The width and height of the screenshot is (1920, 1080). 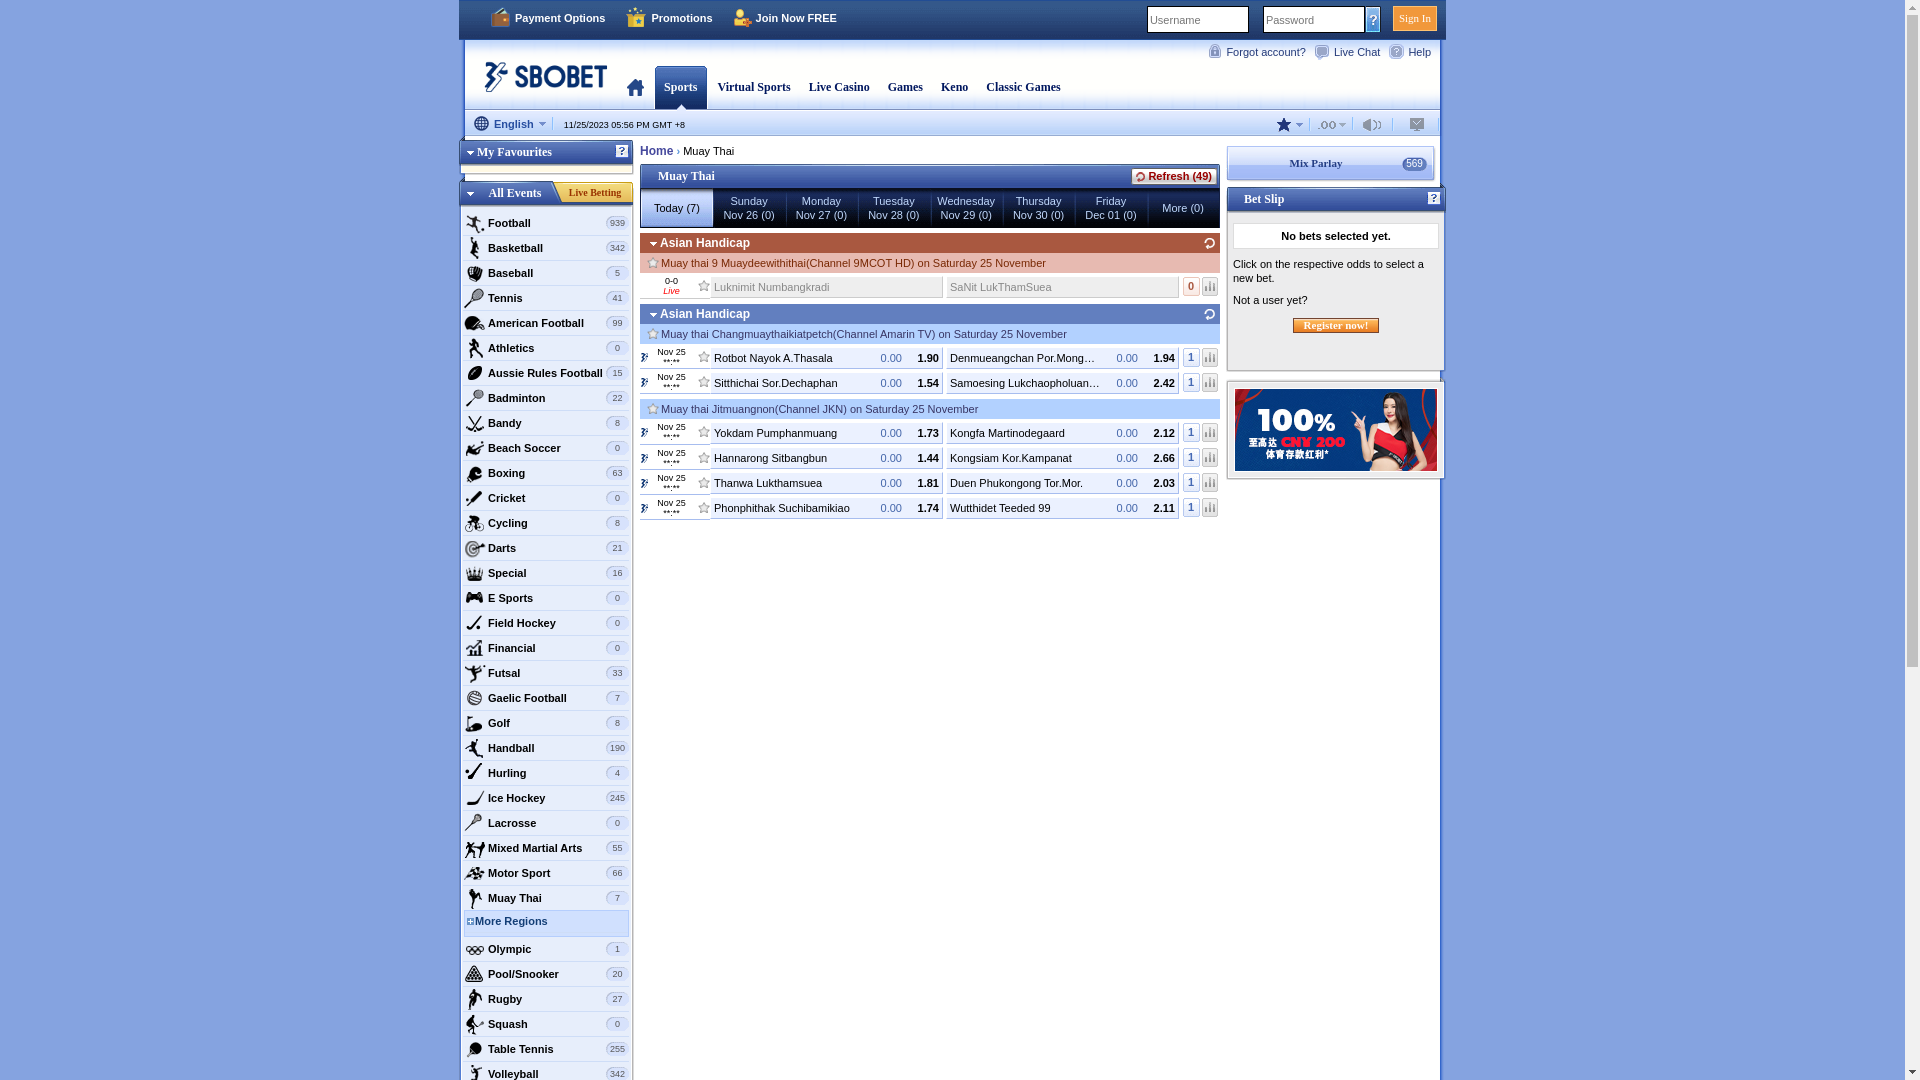 I want to click on Monday
Nov 27 (0), so click(x=821, y=208).